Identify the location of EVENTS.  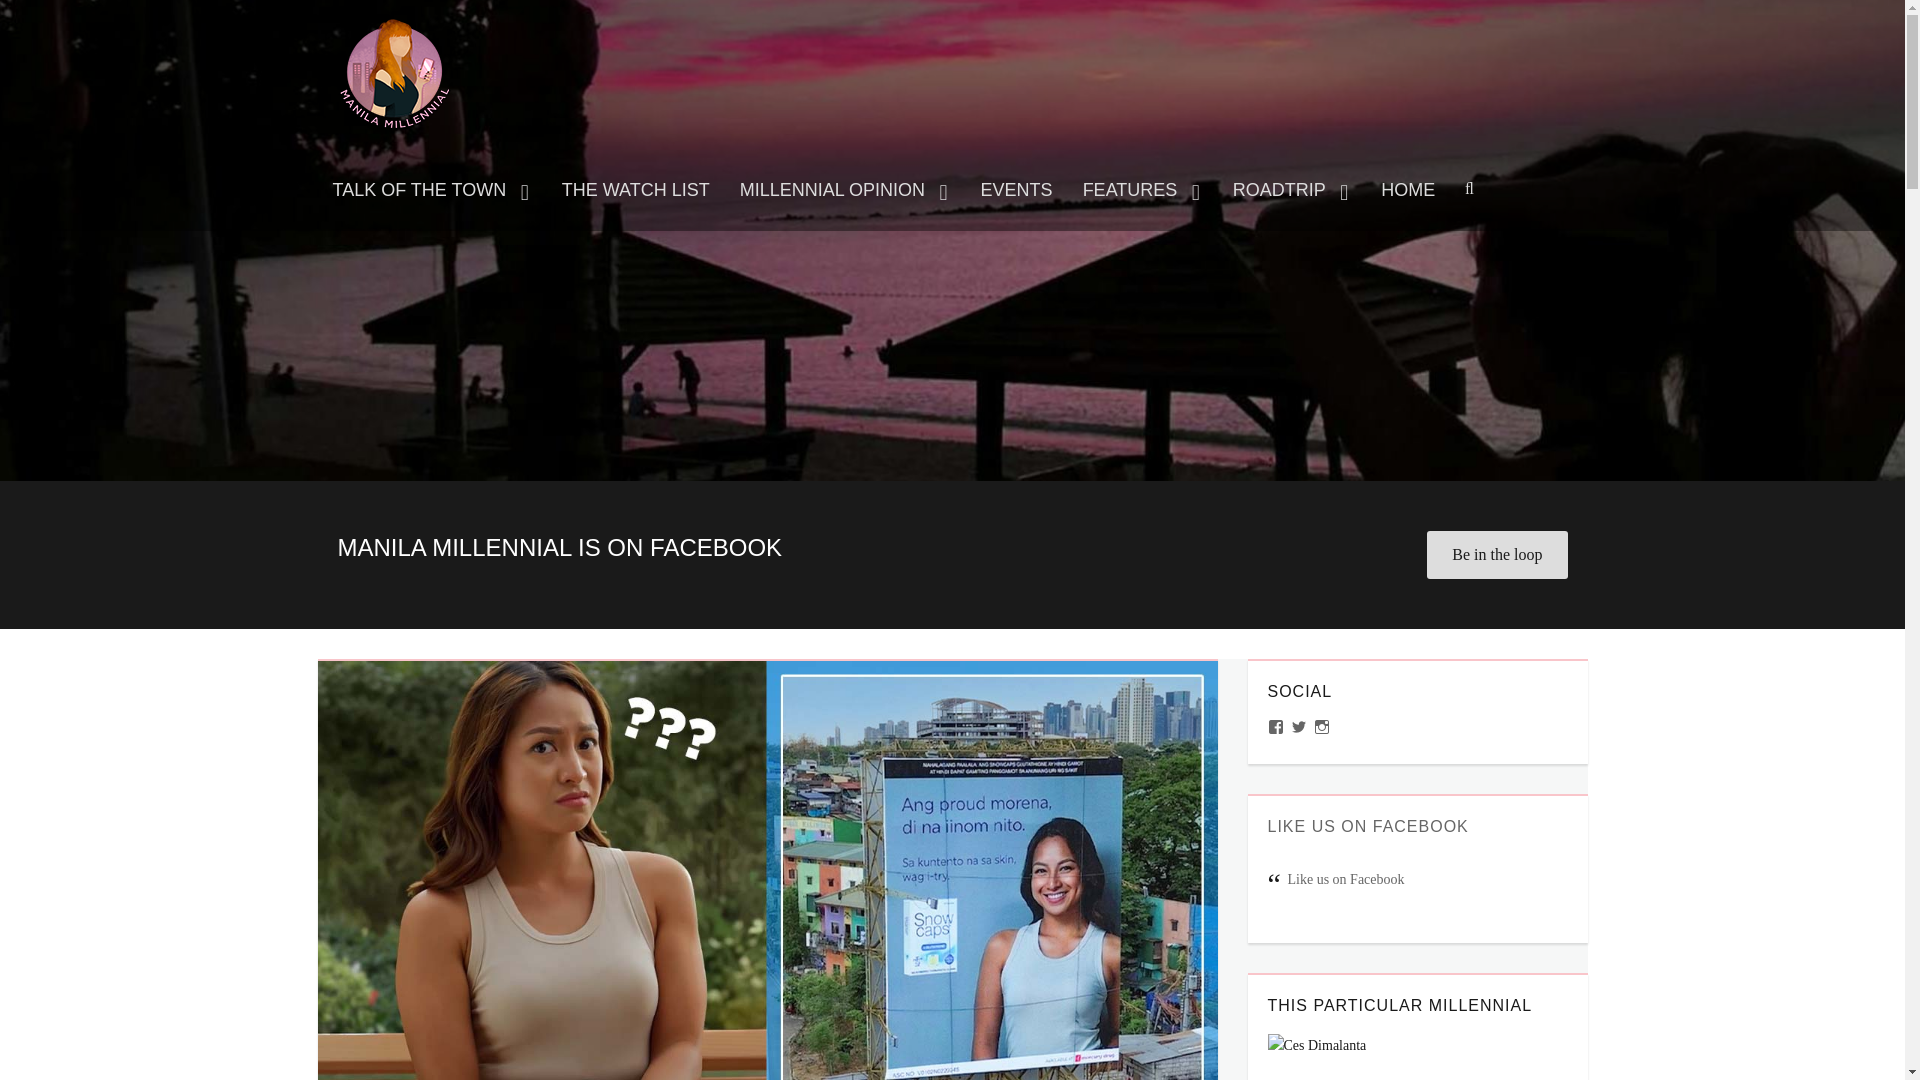
(1016, 190).